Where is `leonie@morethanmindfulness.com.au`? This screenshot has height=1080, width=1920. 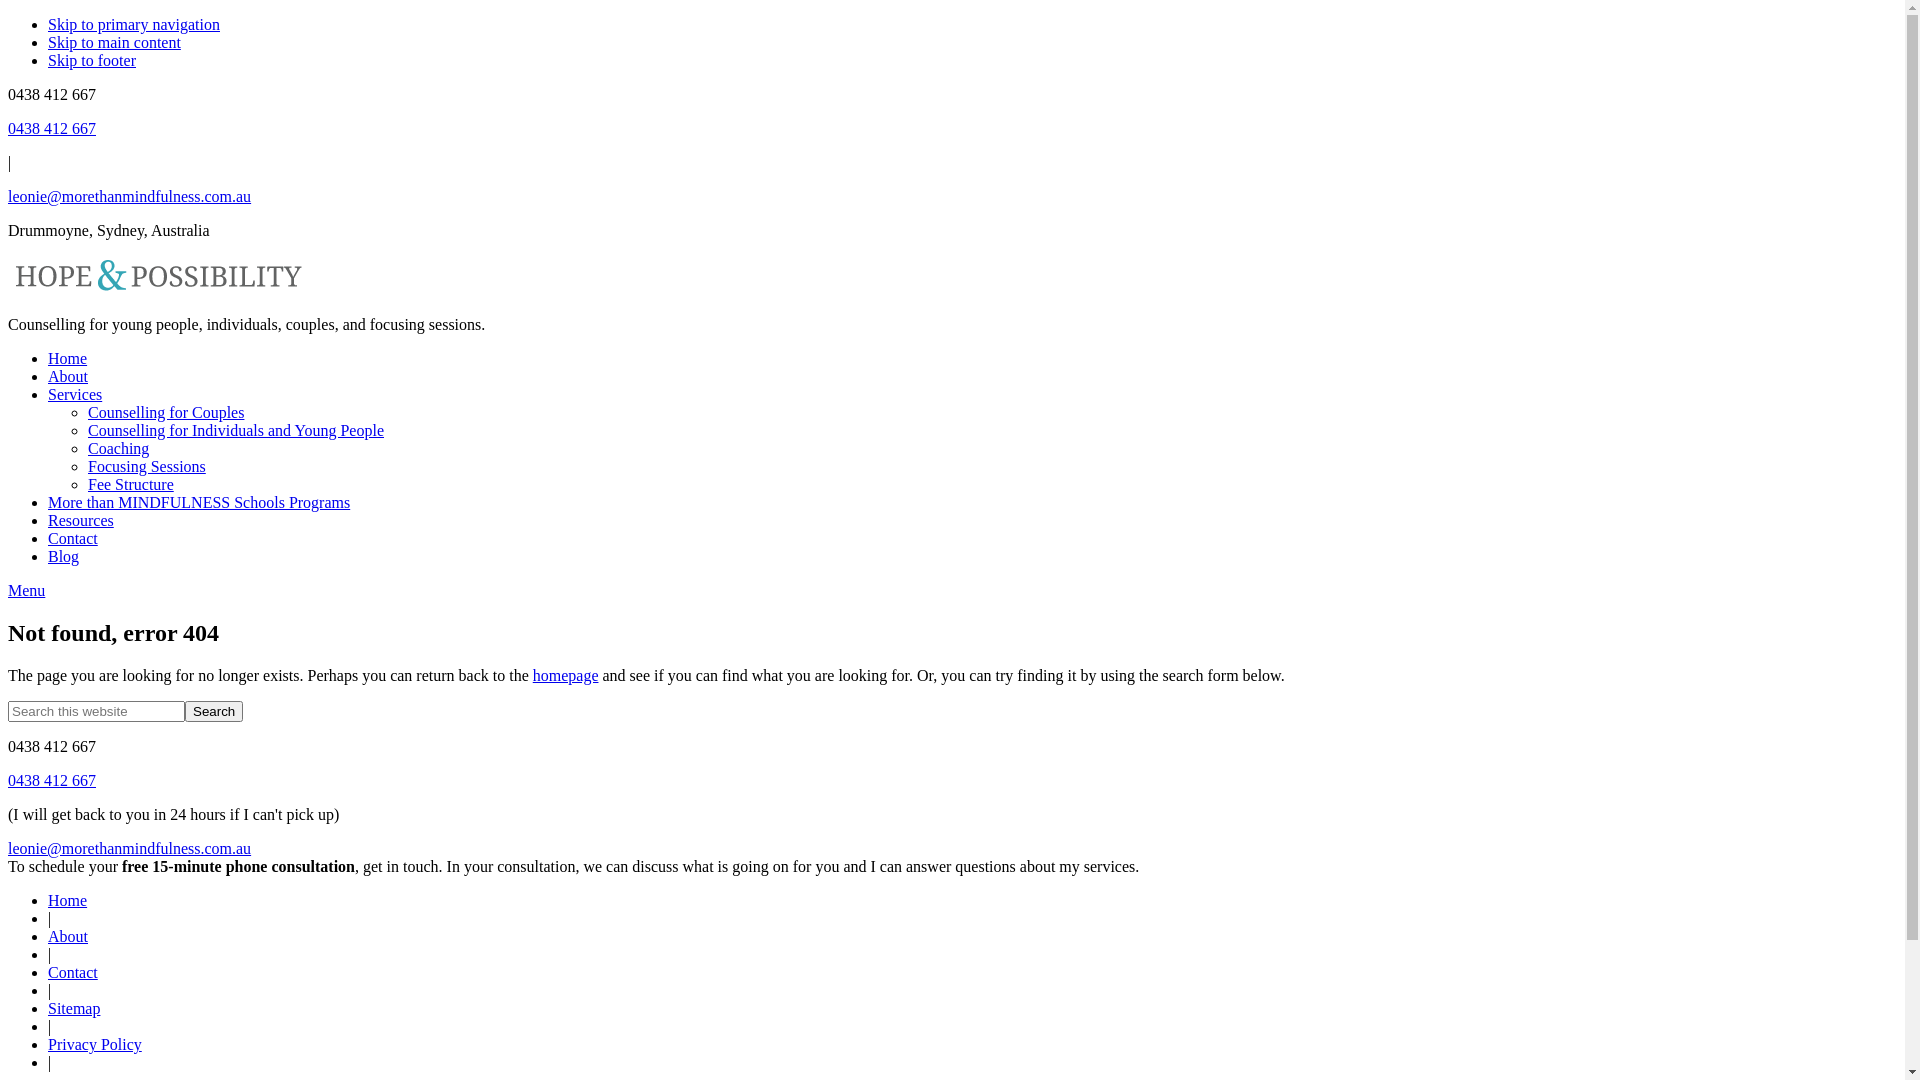 leonie@morethanmindfulness.com.au is located at coordinates (130, 848).